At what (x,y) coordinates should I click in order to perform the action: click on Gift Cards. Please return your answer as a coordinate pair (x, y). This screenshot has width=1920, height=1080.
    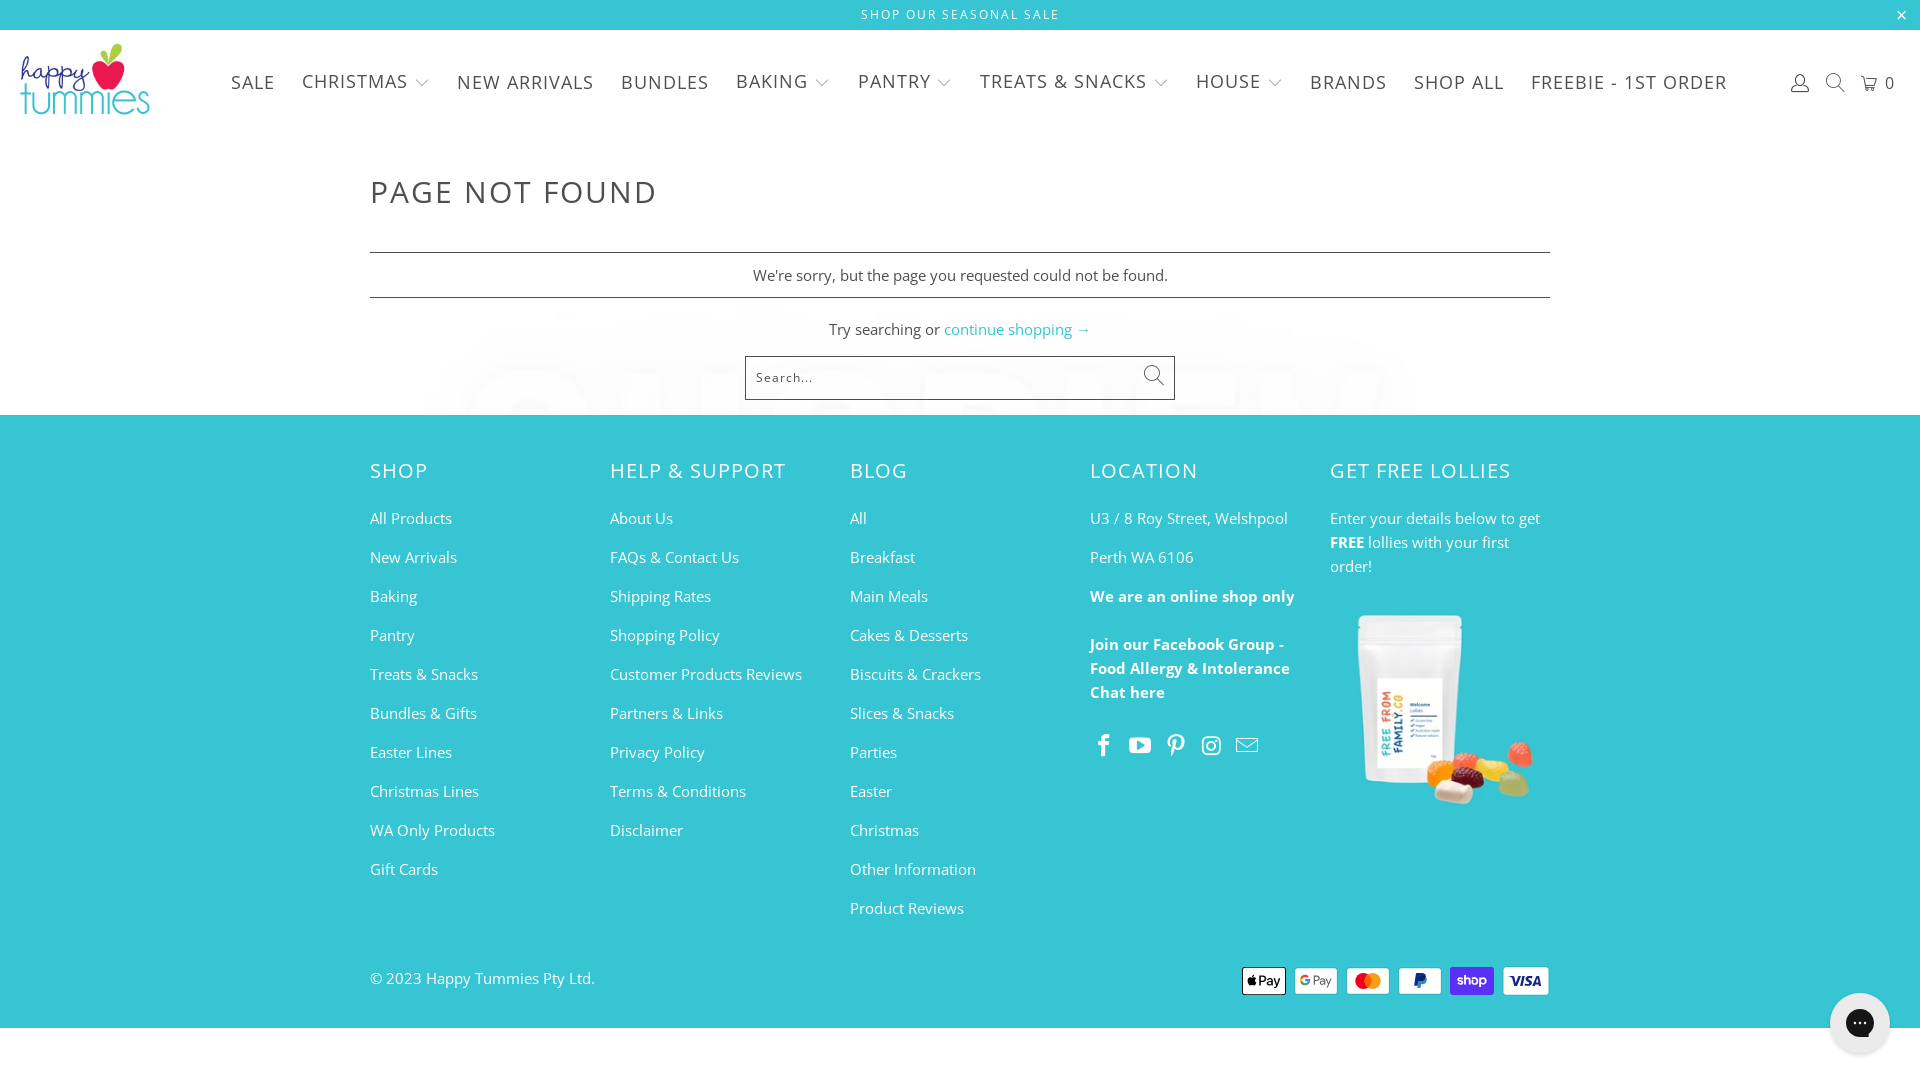
    Looking at the image, I should click on (404, 869).